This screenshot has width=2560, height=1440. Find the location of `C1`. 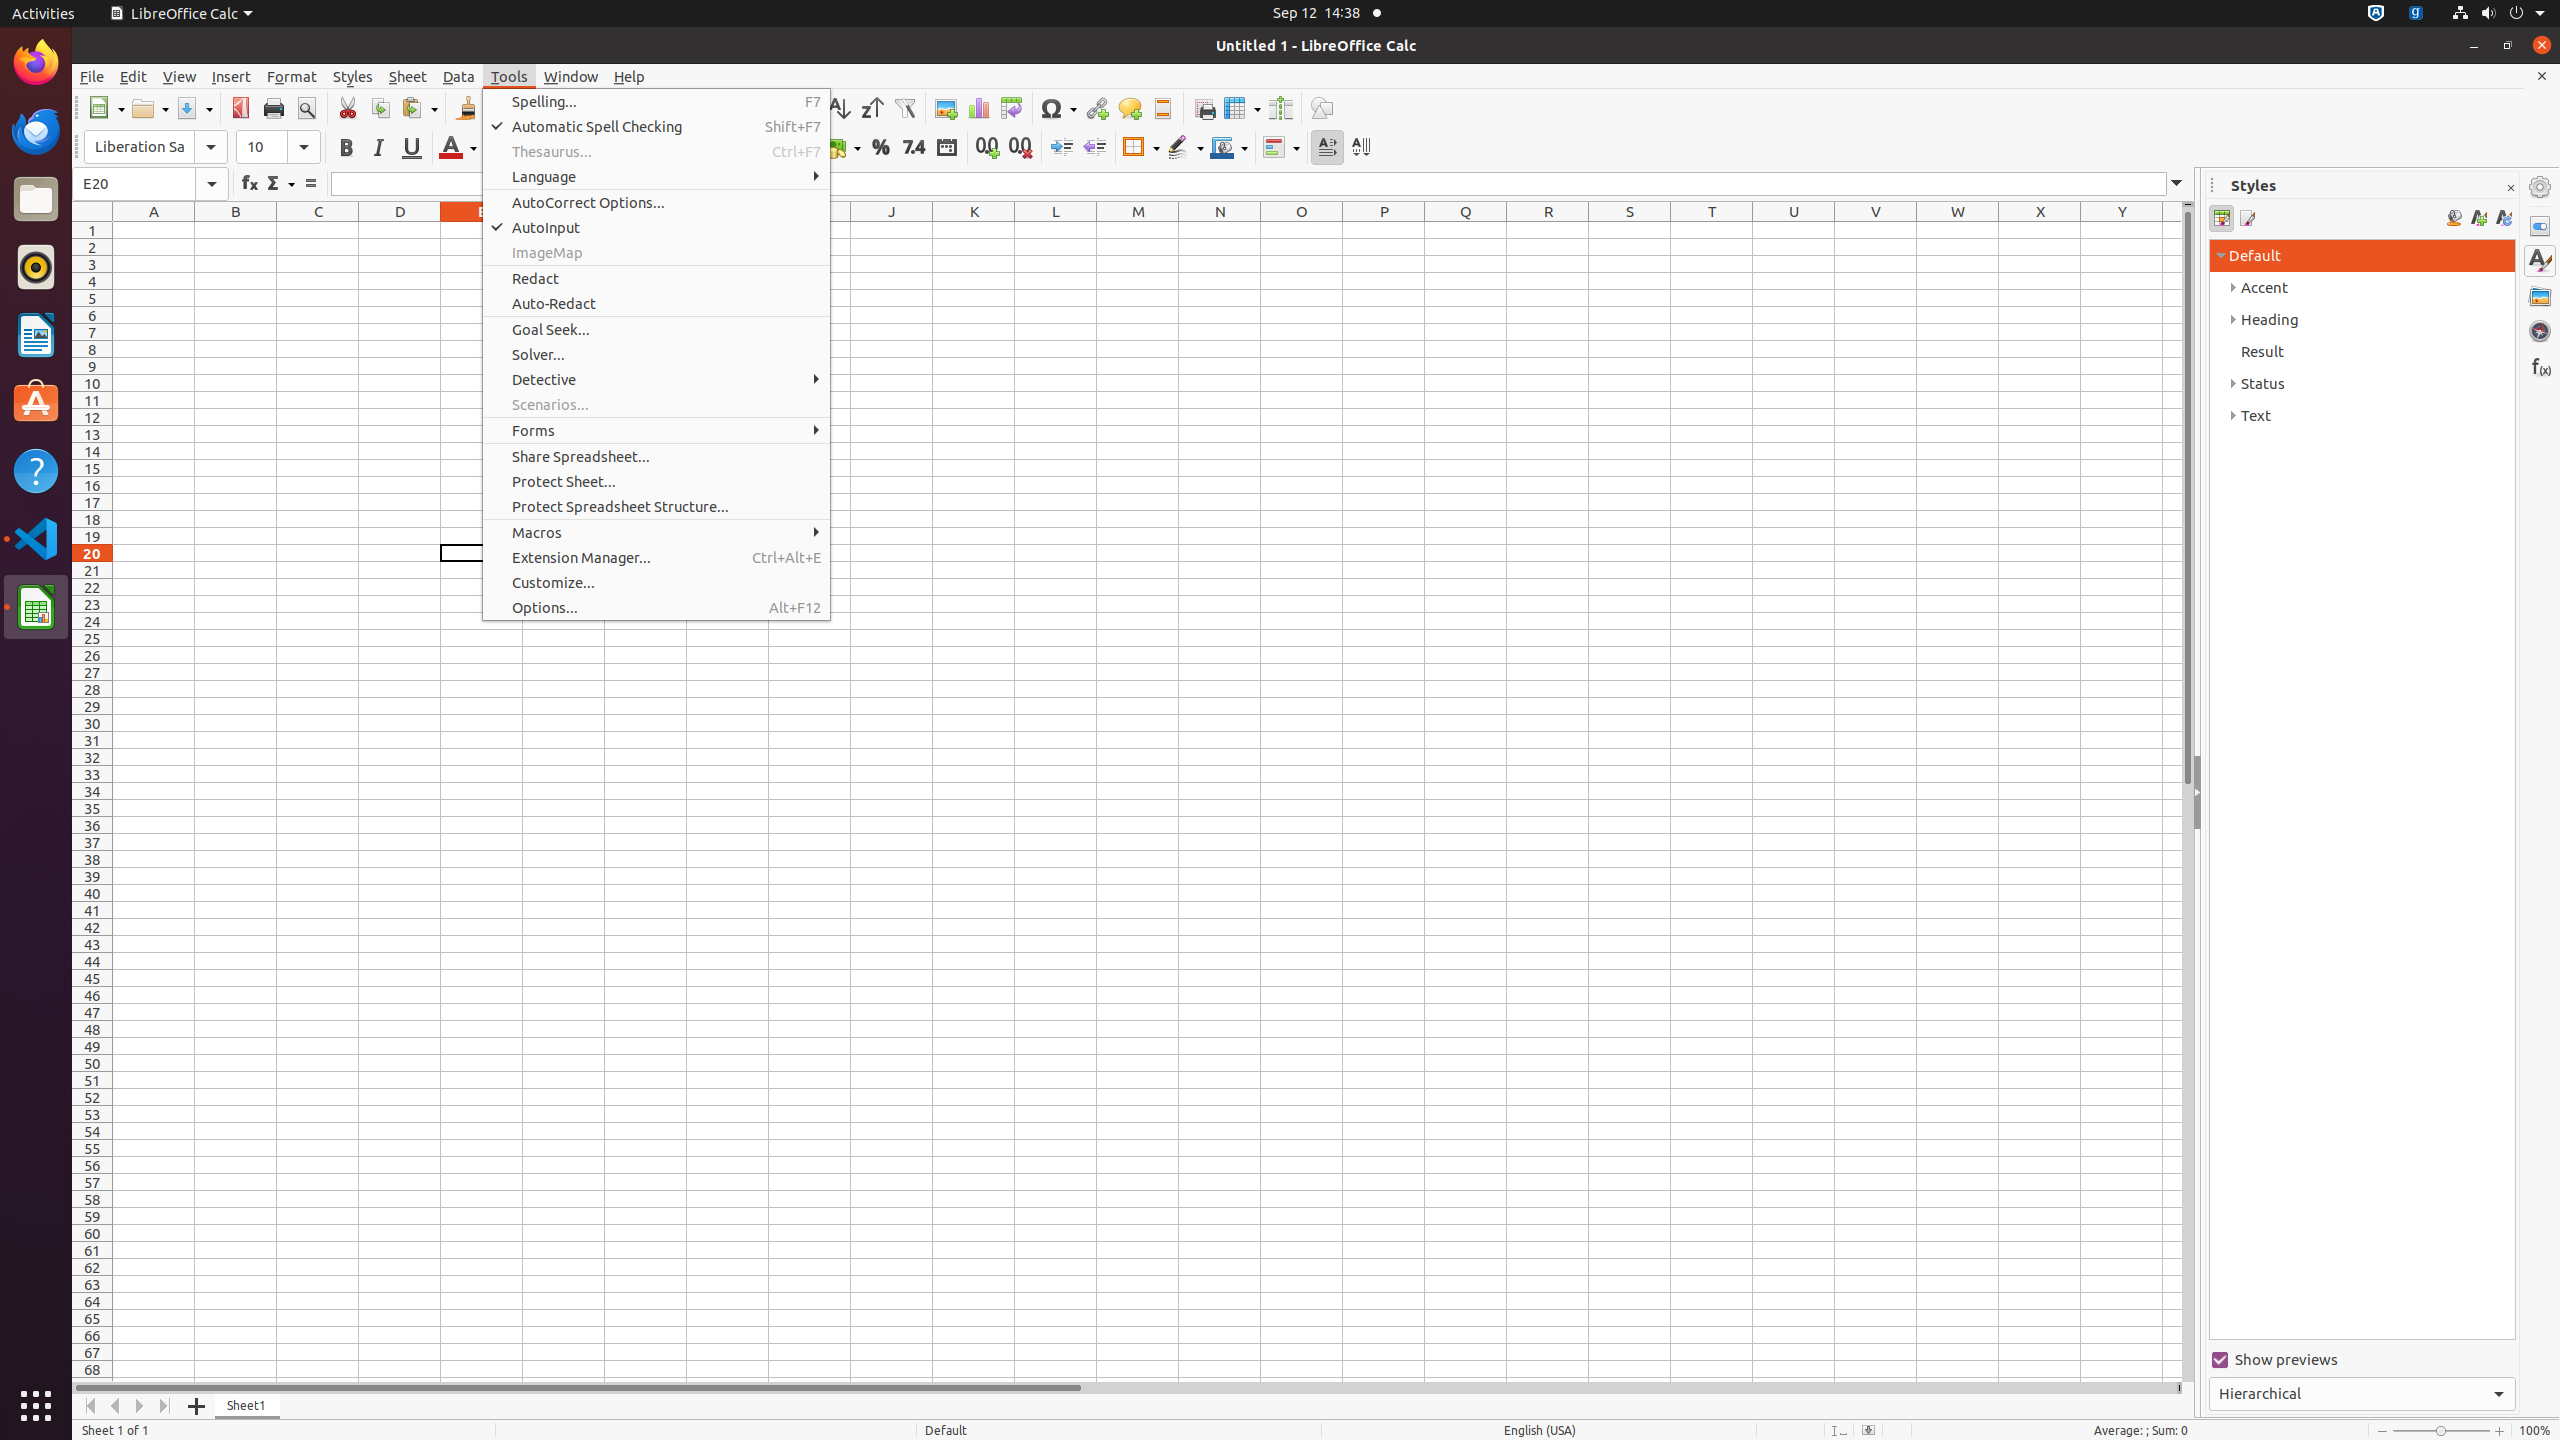

C1 is located at coordinates (318, 230).